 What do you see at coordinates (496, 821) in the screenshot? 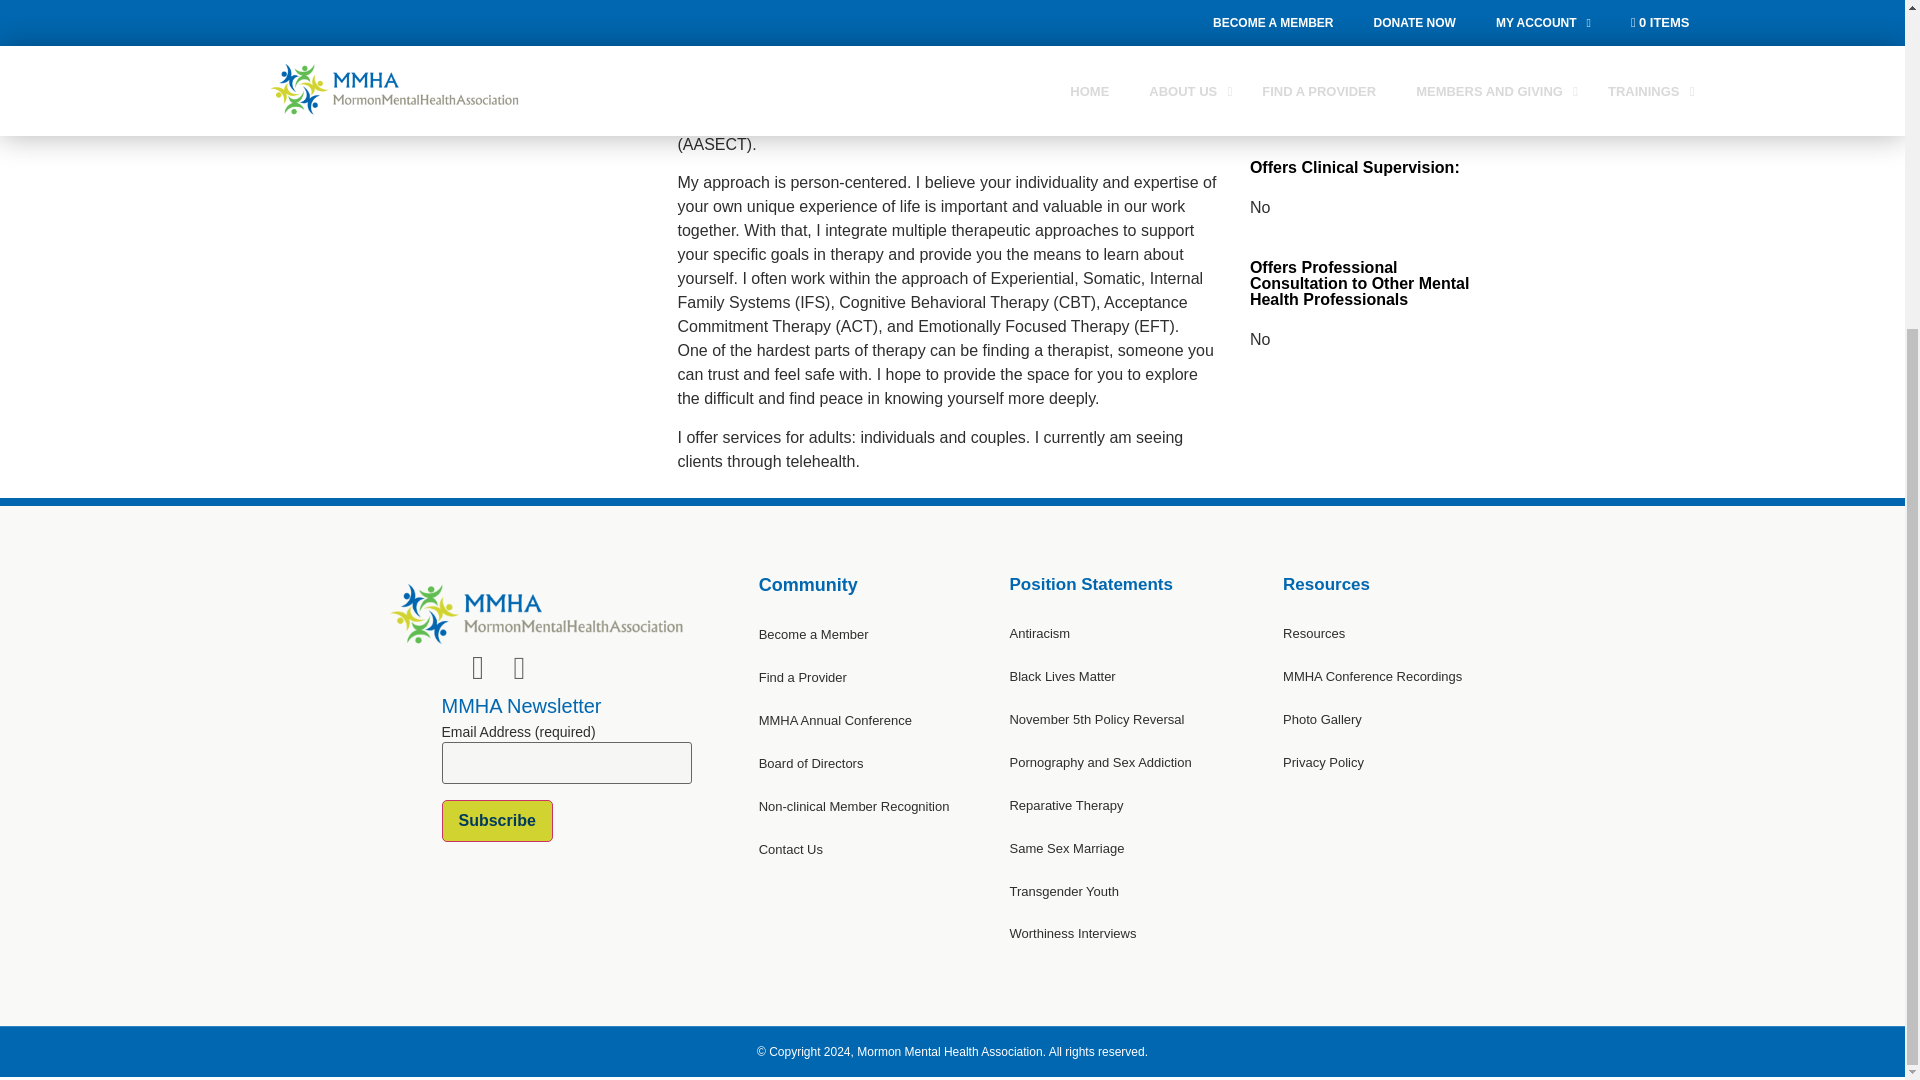
I see `Subscribe` at bounding box center [496, 821].